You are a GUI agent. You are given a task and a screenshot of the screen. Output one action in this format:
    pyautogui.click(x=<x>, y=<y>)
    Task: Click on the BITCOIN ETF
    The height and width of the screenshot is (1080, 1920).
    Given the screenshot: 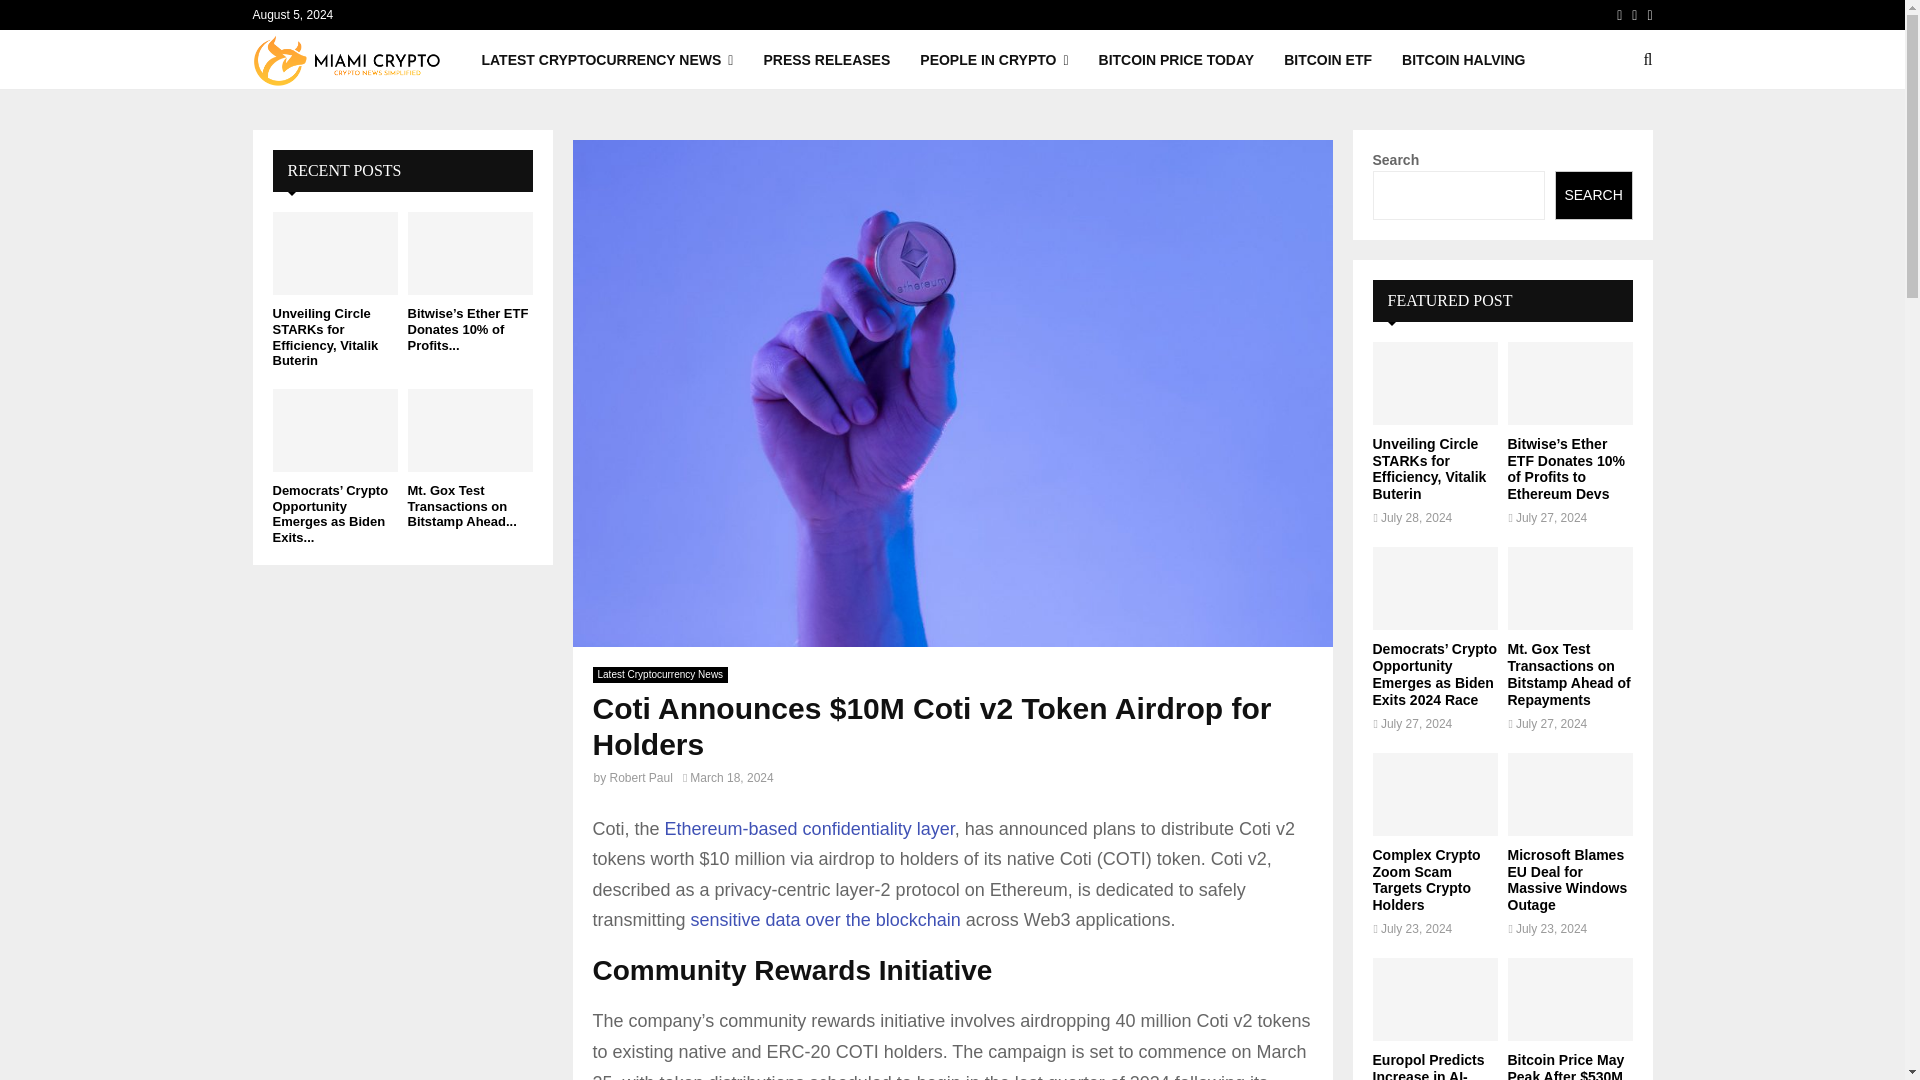 What is the action you would take?
    pyautogui.click(x=1328, y=60)
    